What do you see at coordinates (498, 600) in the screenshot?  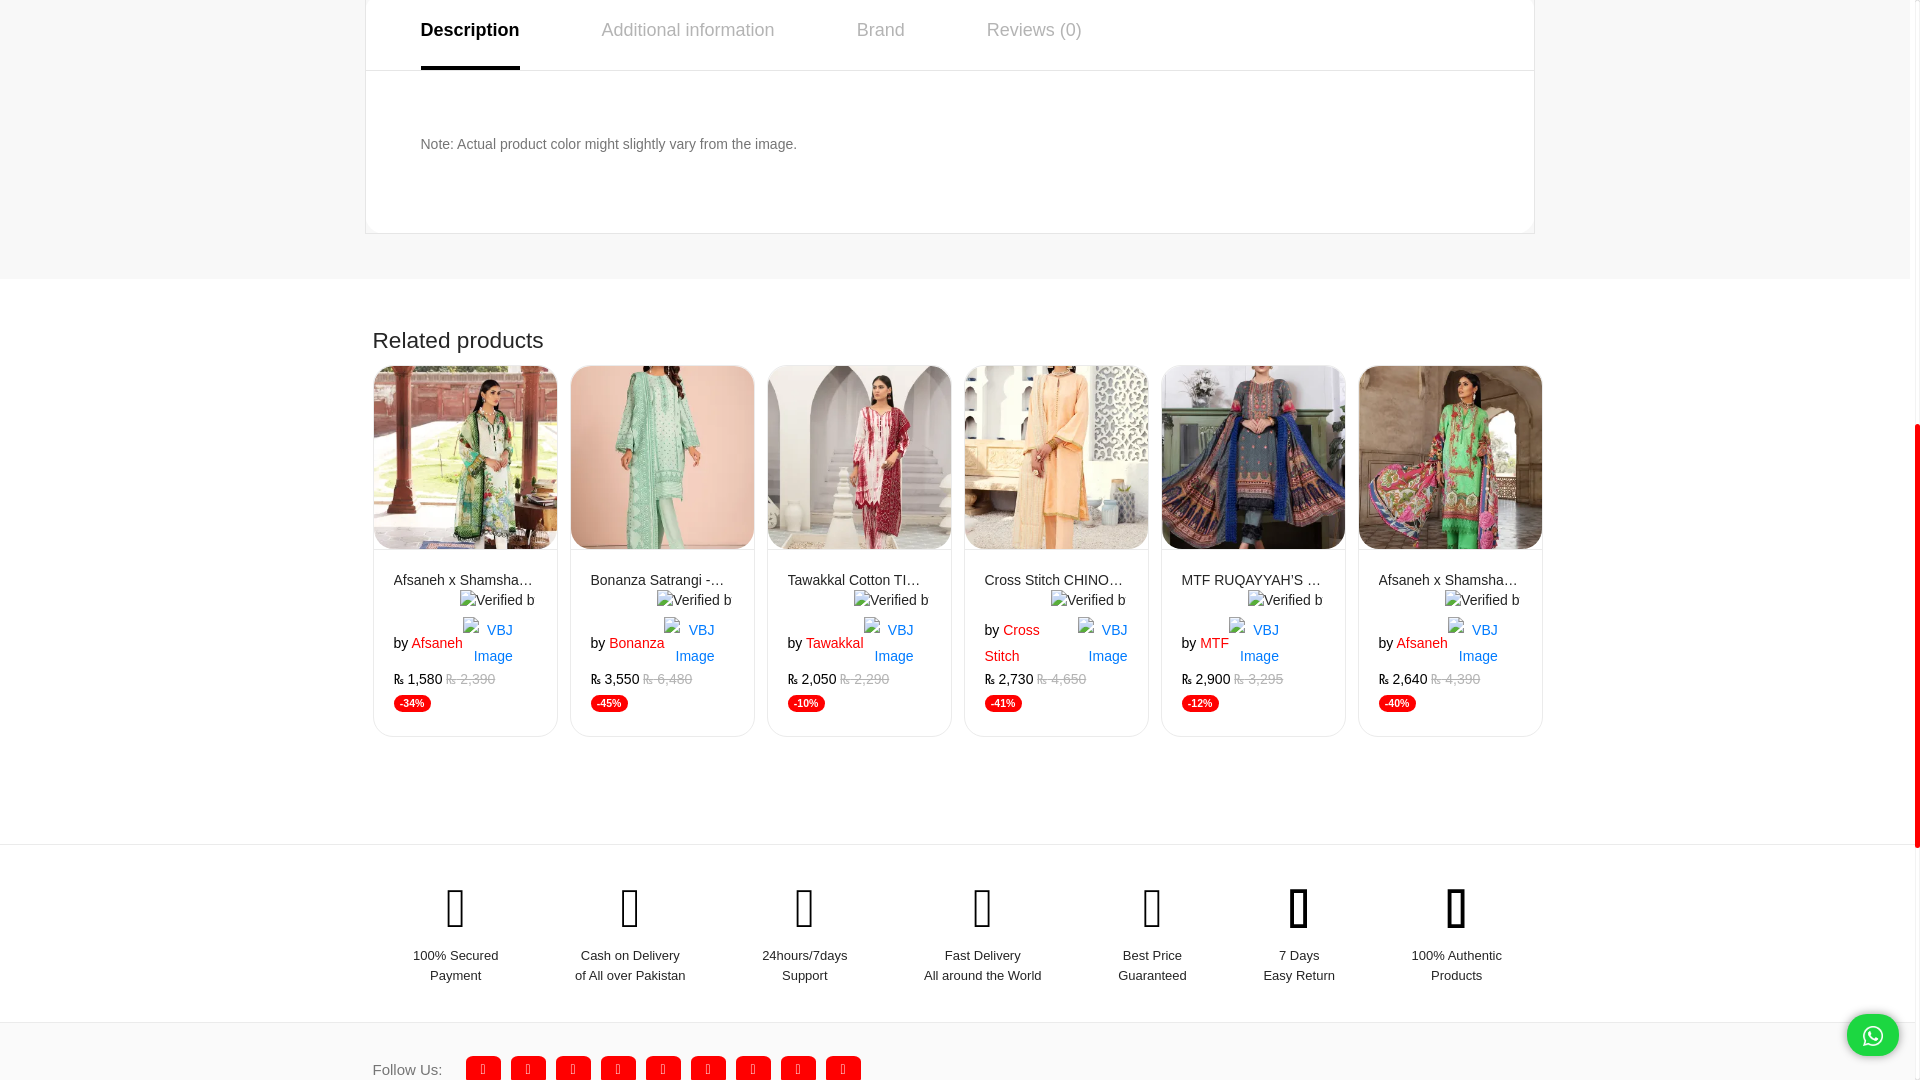 I see `Get exactly what you ordered!` at bounding box center [498, 600].